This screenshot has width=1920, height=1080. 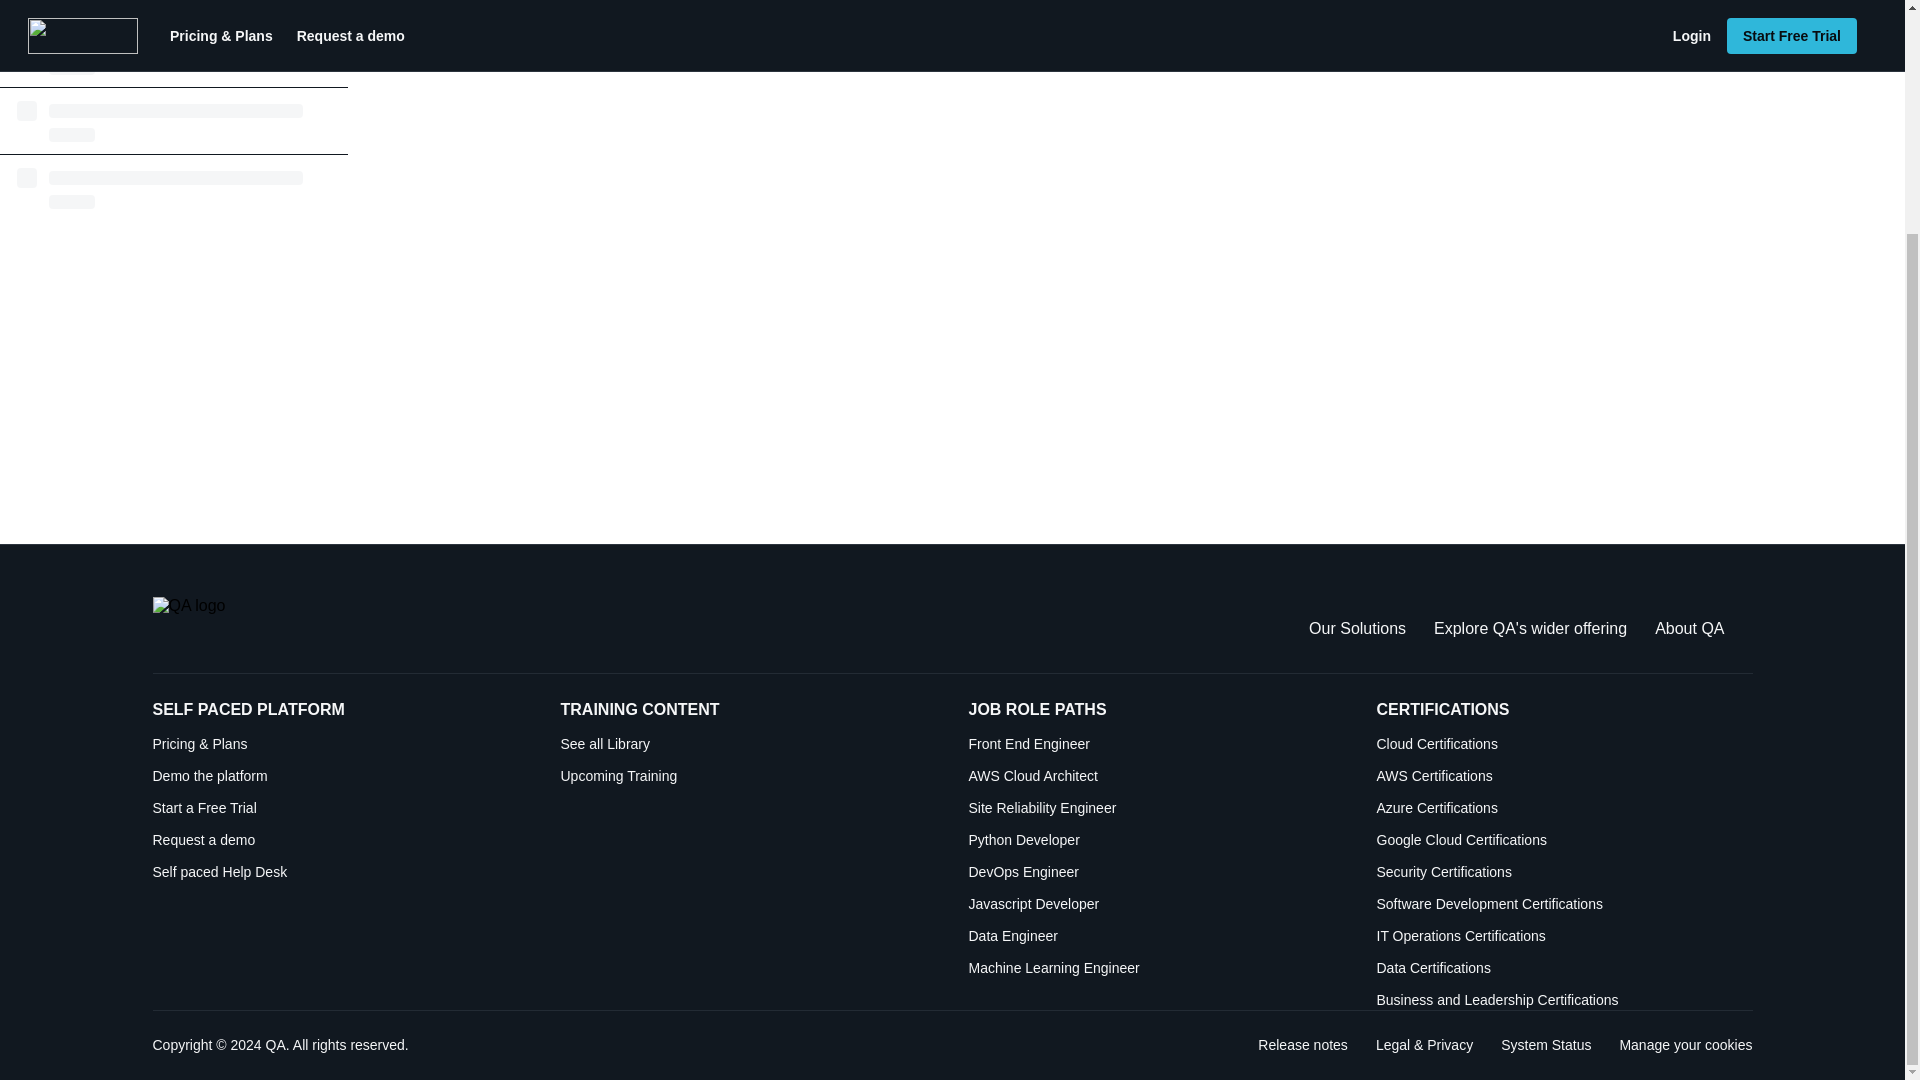 I want to click on Google Cloud Certifications, so click(x=748, y=776).